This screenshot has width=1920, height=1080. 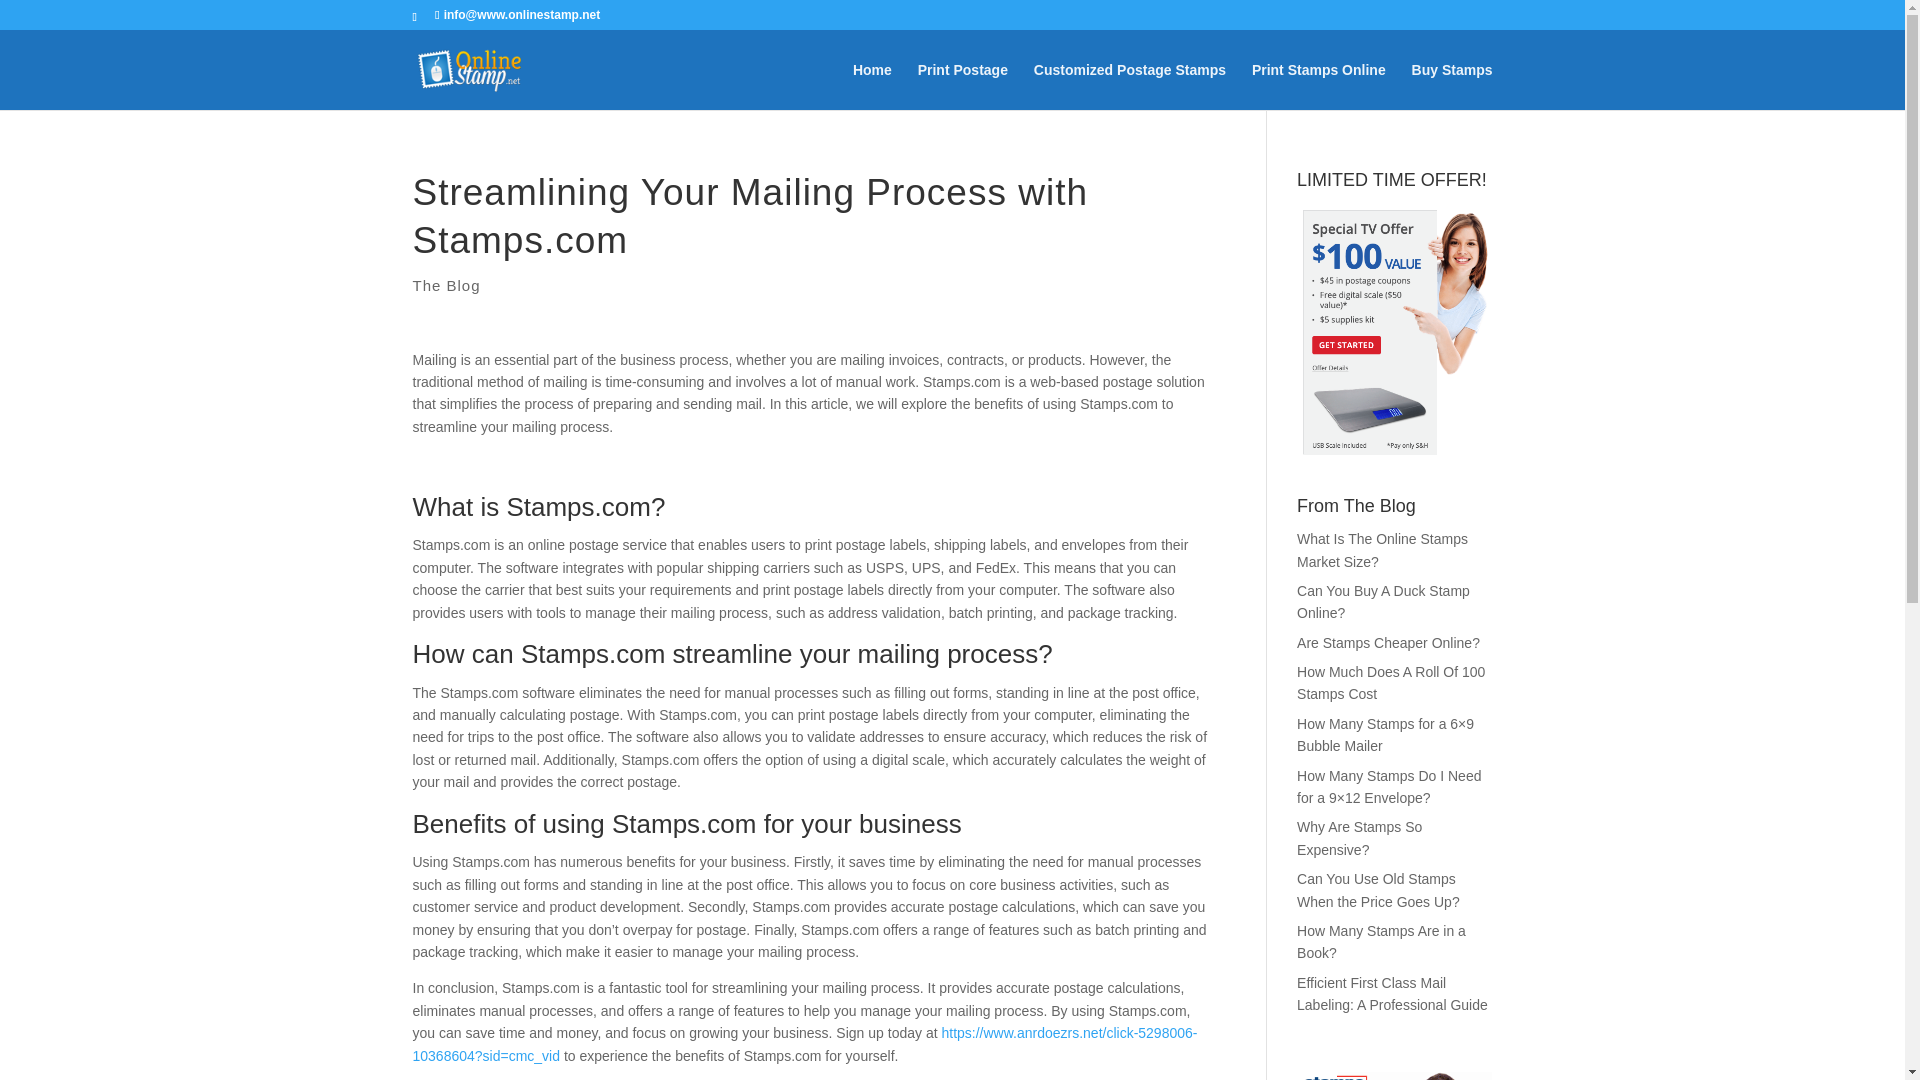 I want to click on Print Postage, so click(x=962, y=86).